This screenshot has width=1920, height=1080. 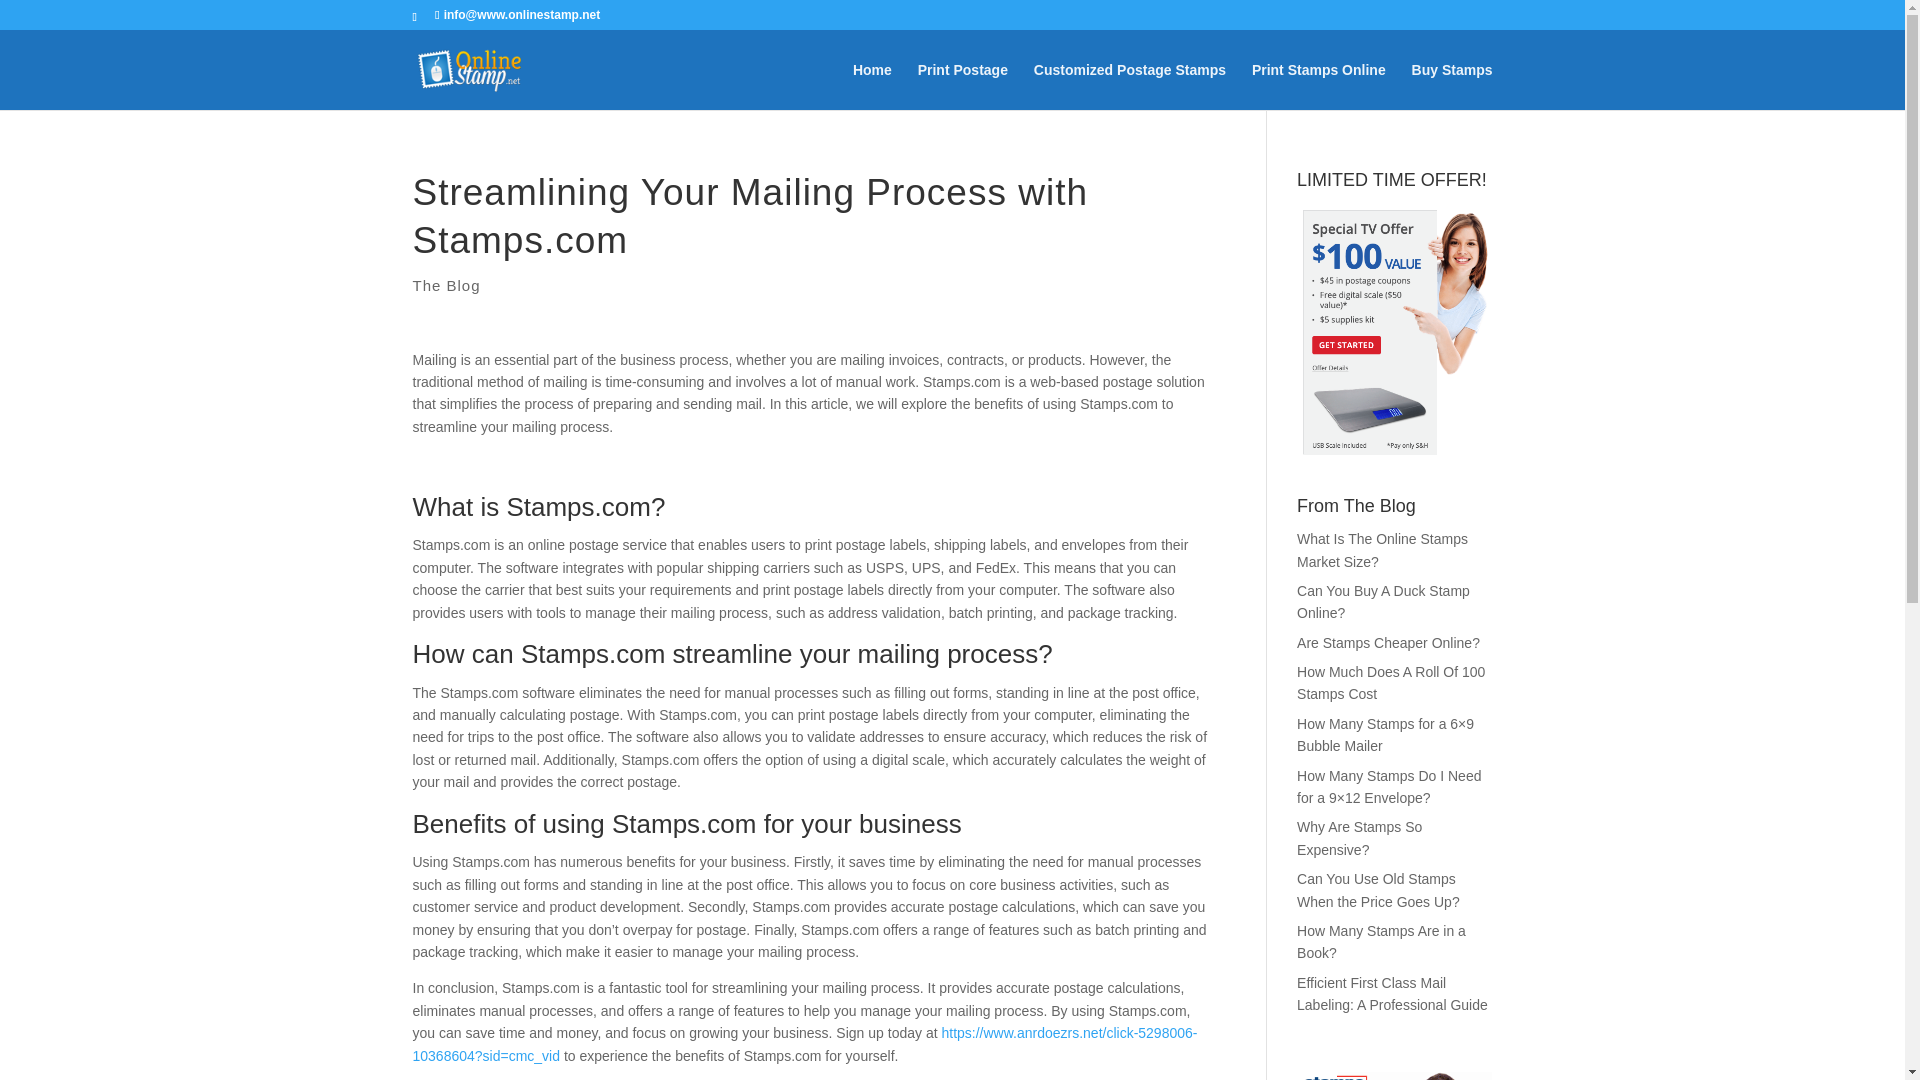 I want to click on Print Postage, so click(x=962, y=86).